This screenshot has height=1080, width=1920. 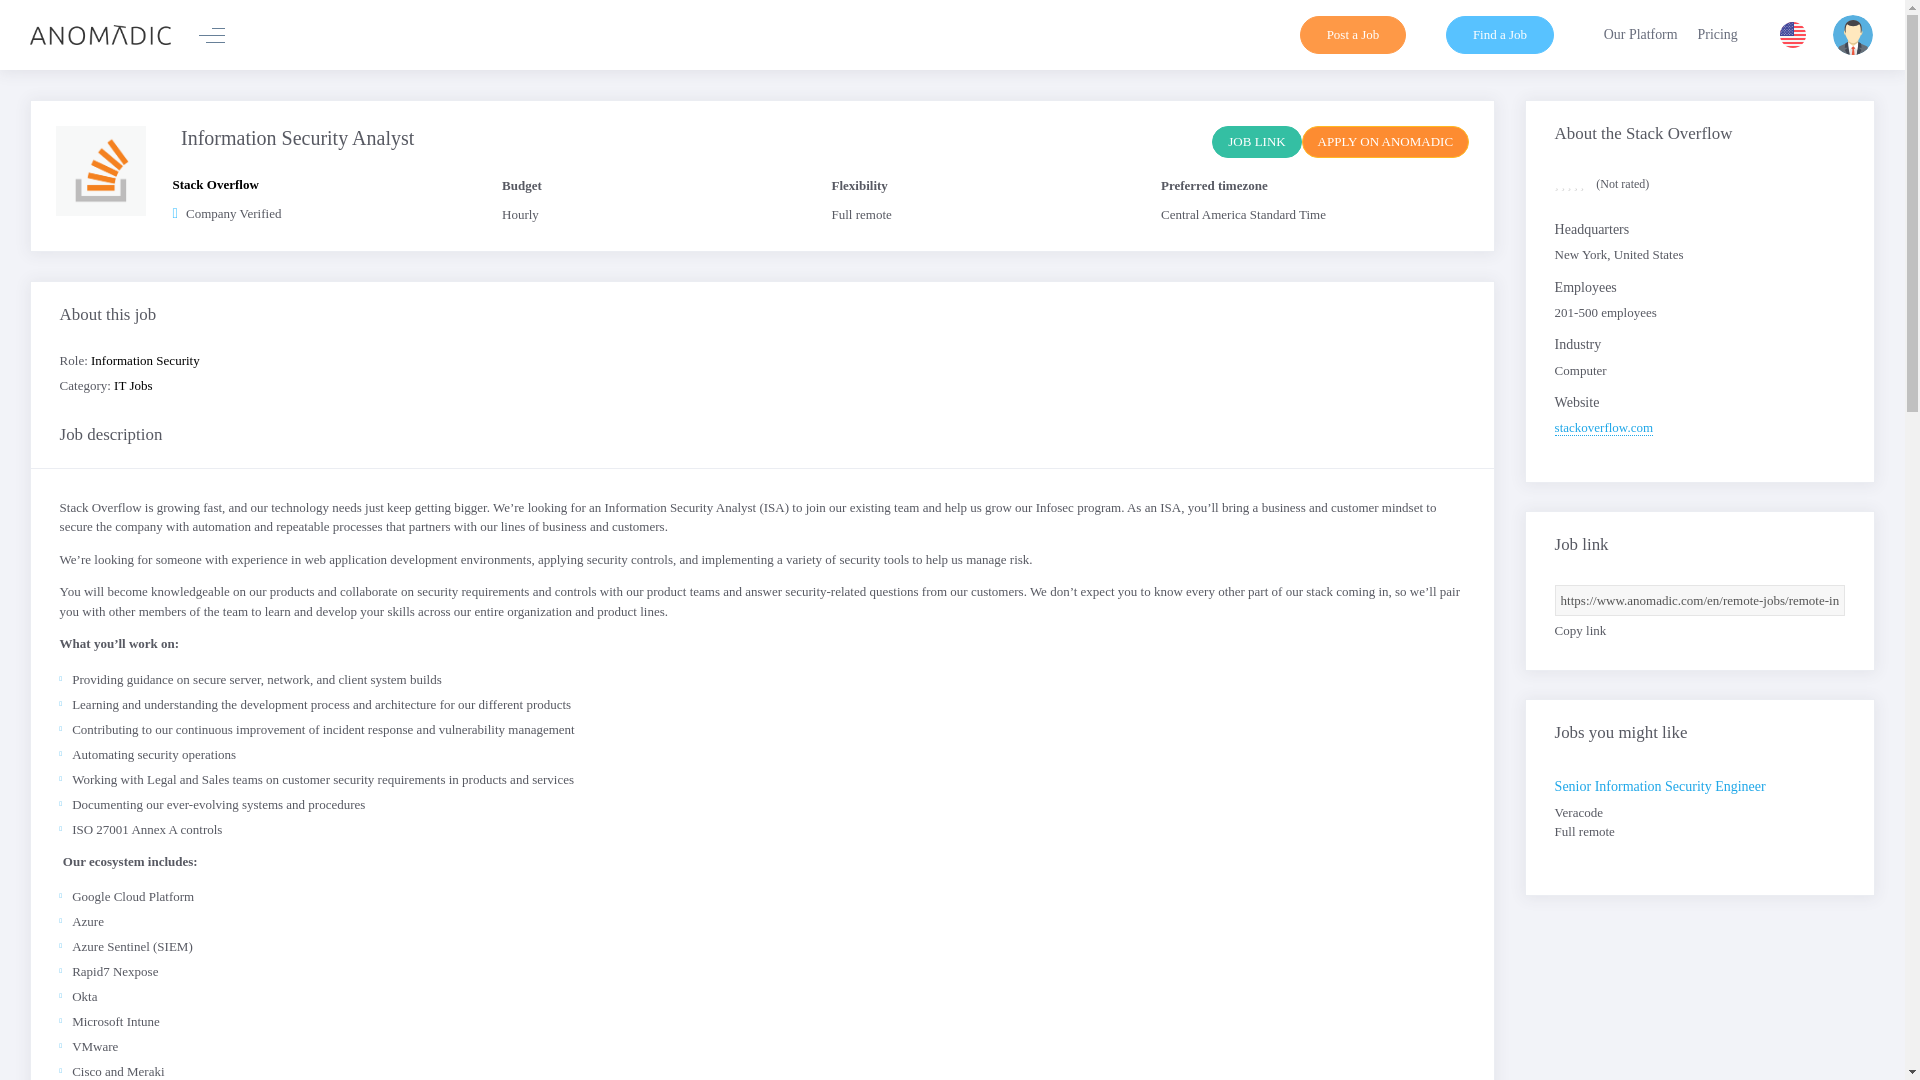 I want to click on Post a job, so click(x=1353, y=35).